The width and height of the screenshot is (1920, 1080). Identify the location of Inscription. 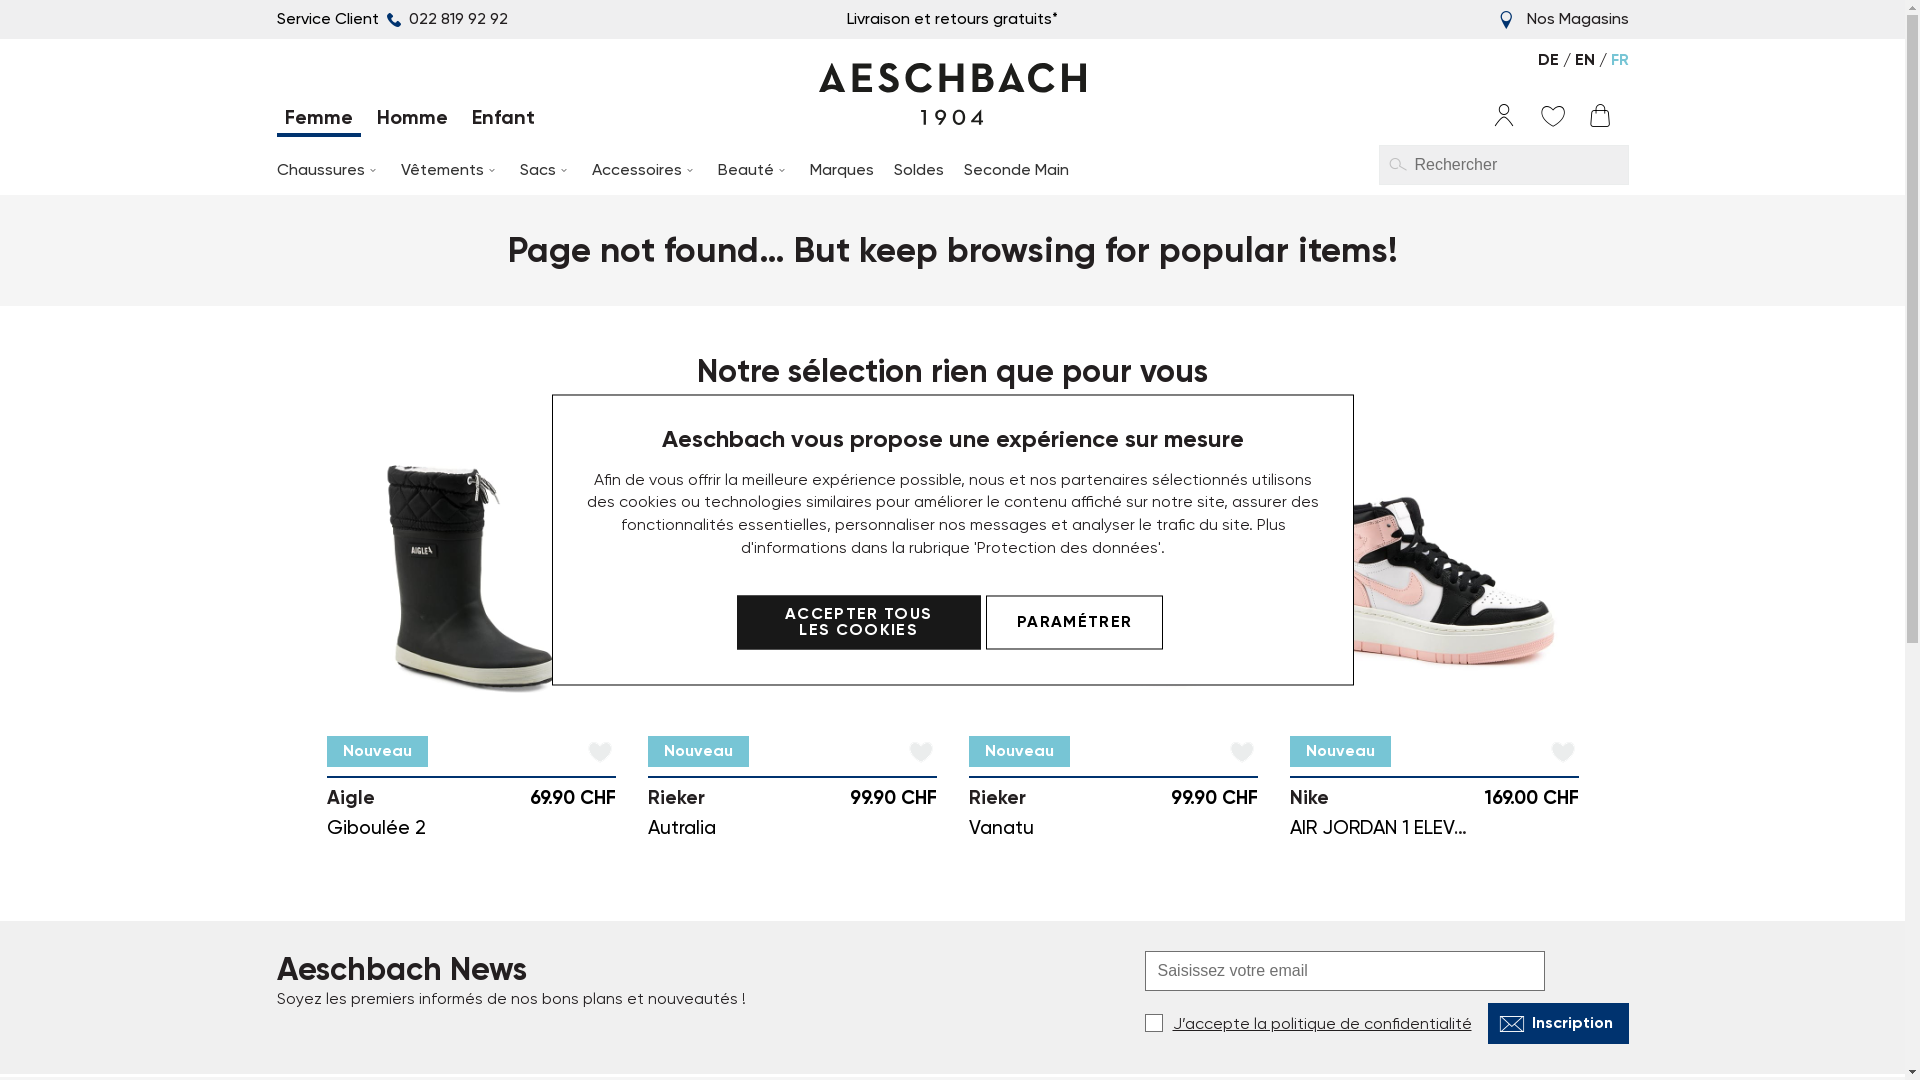
(1558, 1024).